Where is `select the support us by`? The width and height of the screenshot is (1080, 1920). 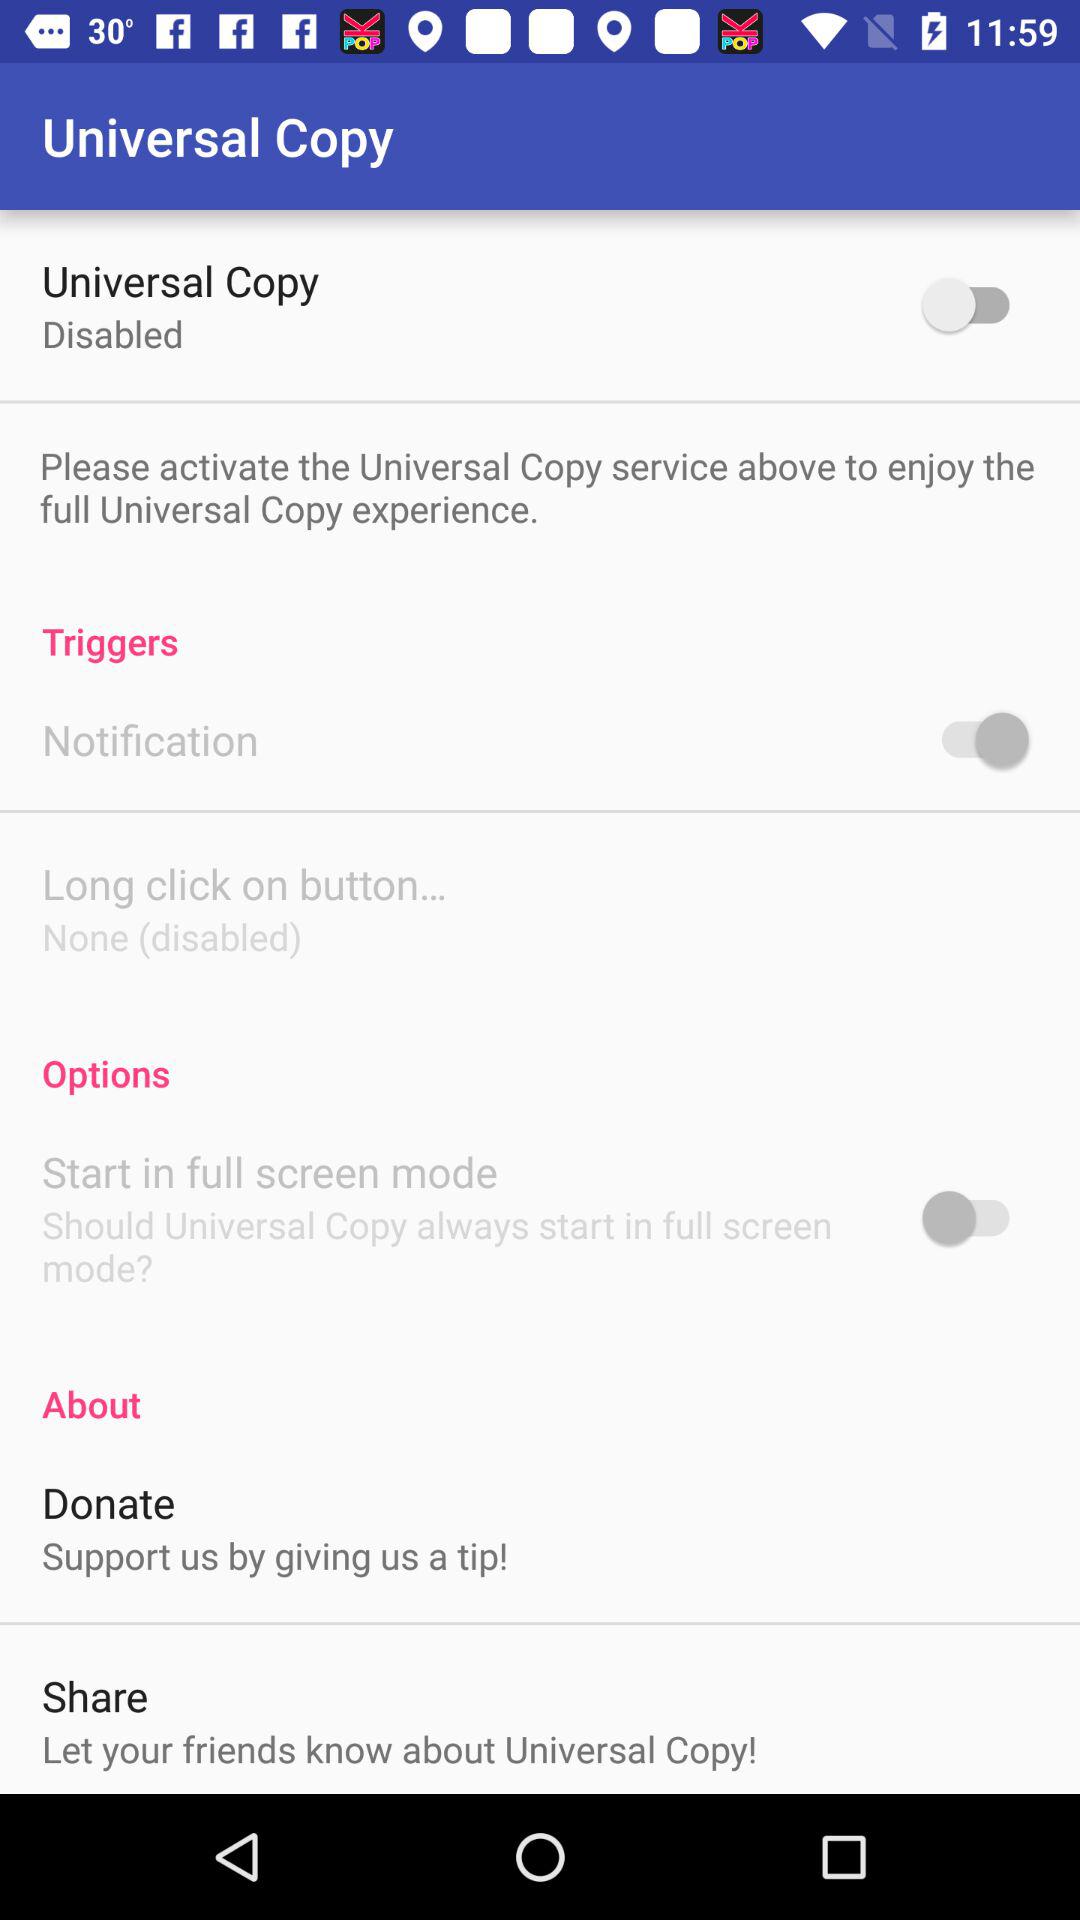 select the support us by is located at coordinates (275, 1555).